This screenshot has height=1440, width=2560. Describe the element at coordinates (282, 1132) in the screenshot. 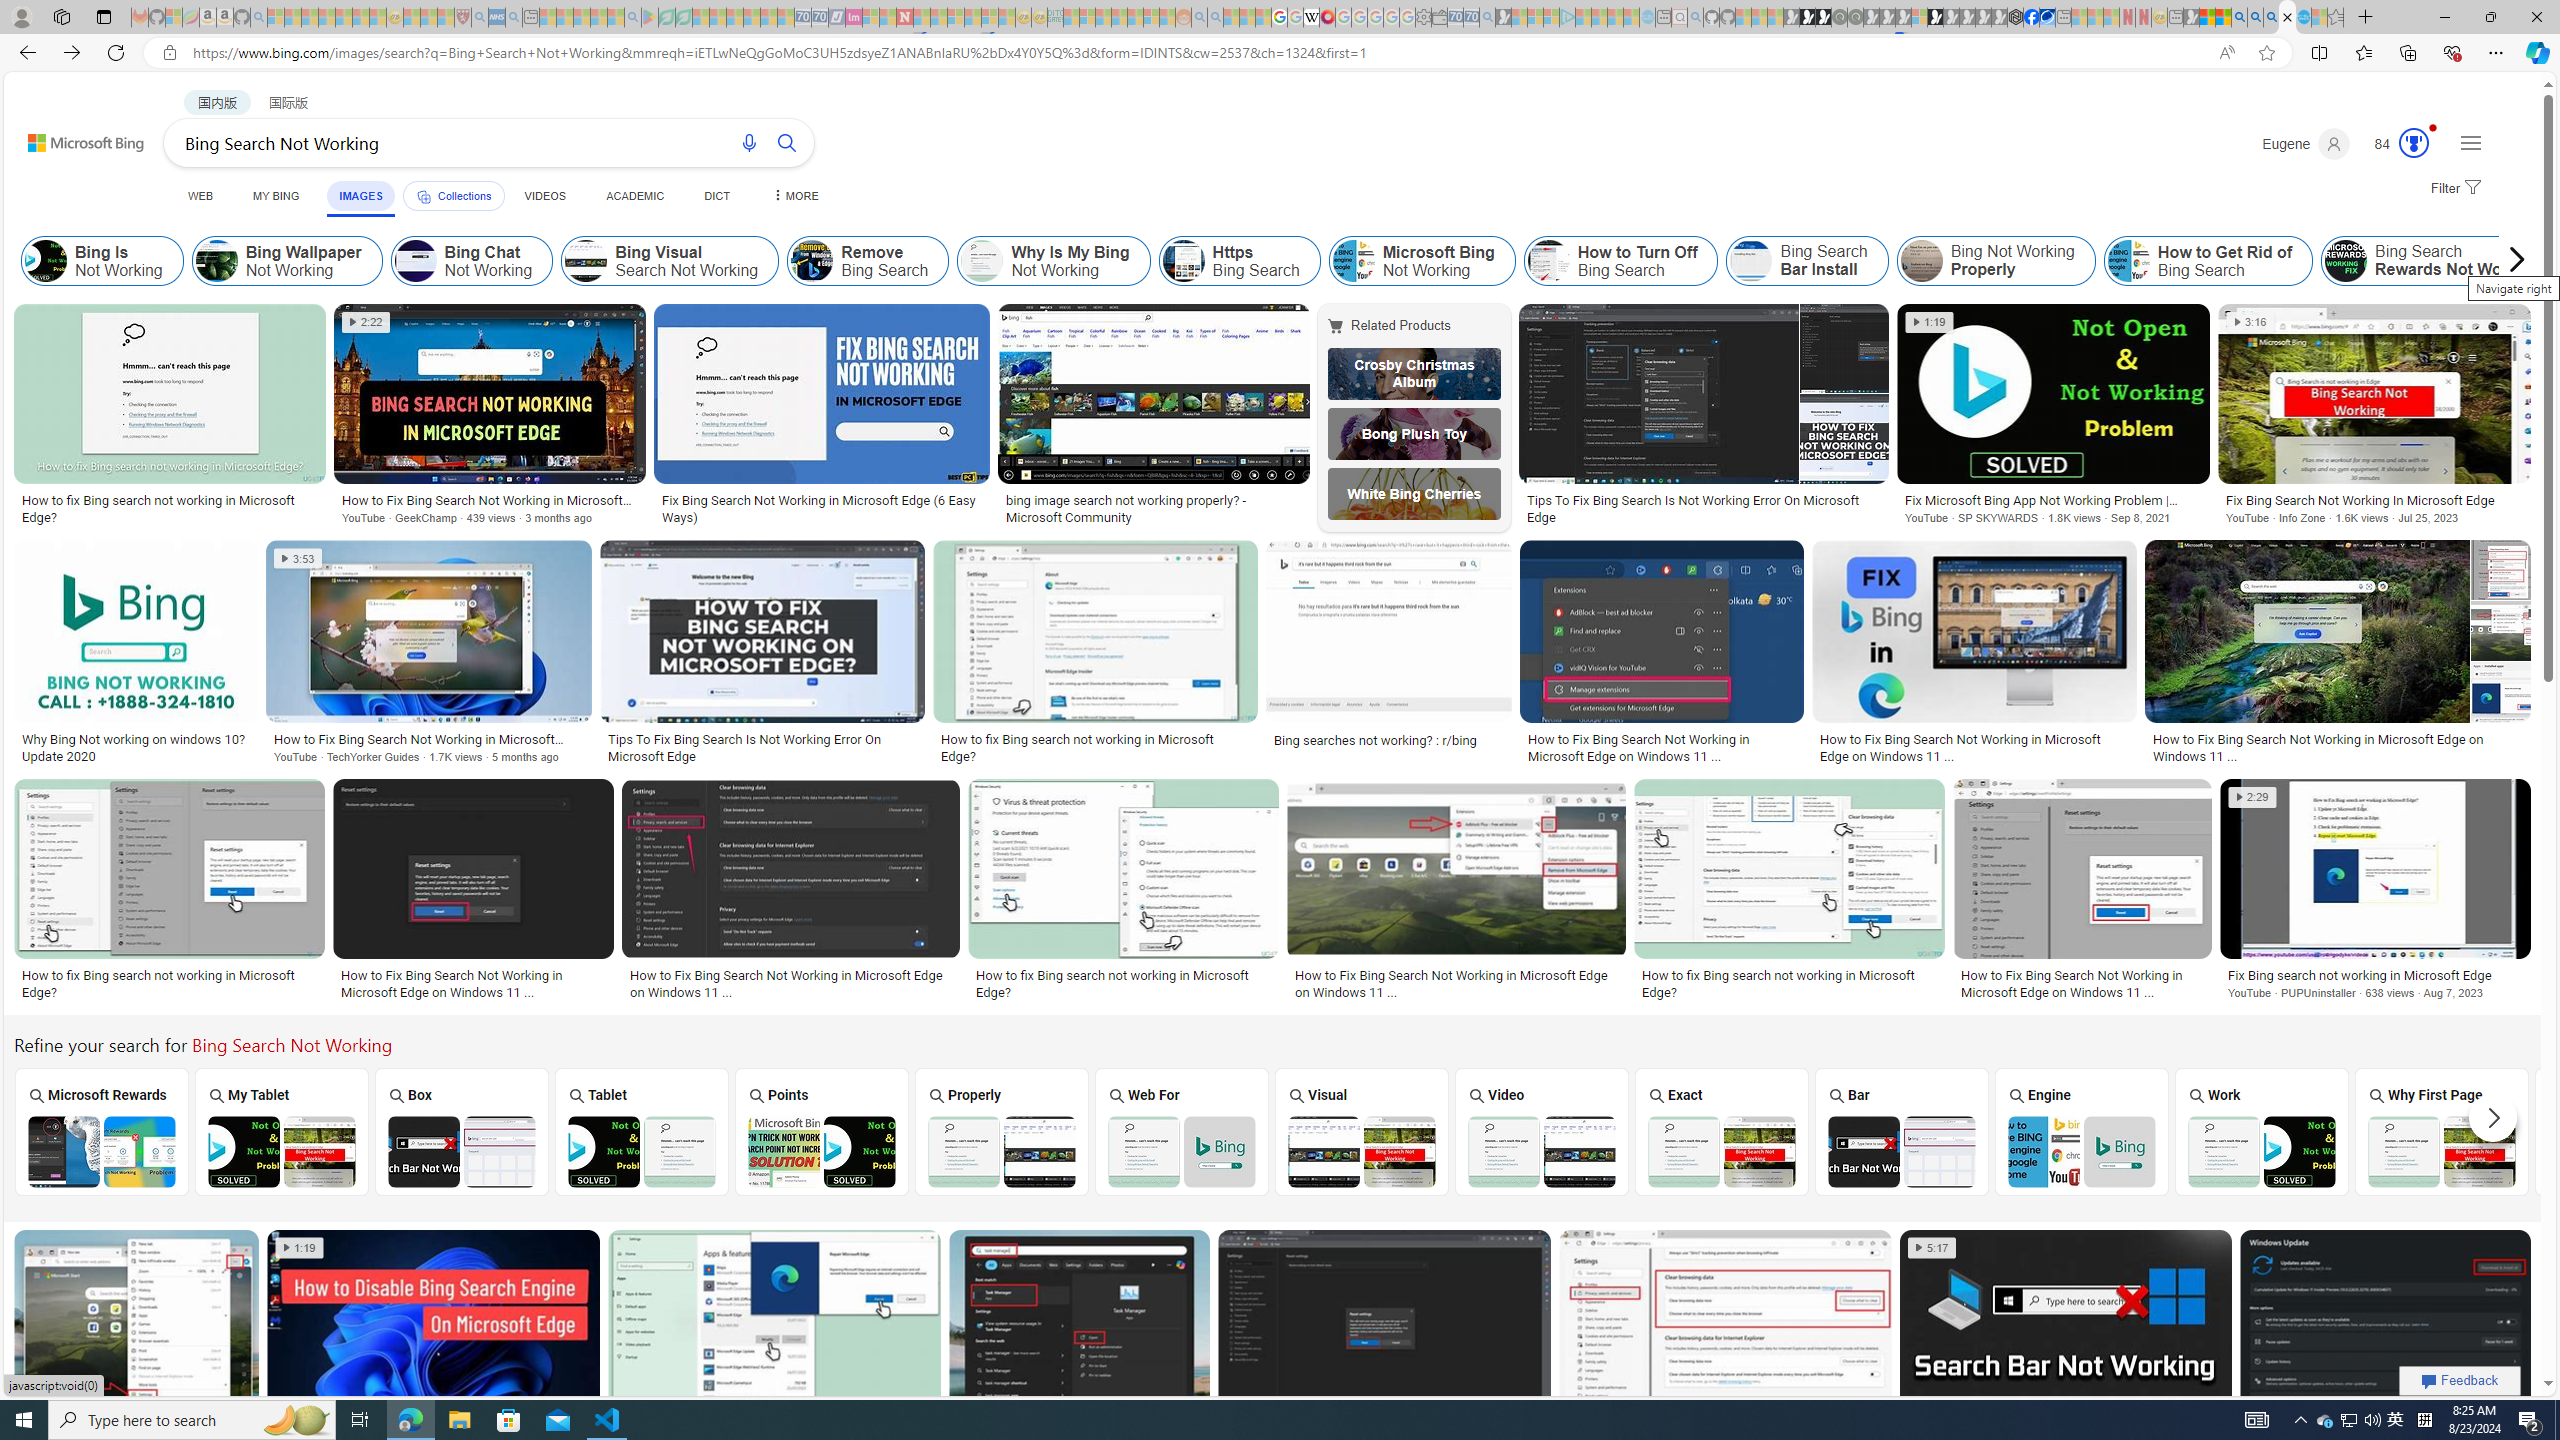

I see `Bing Search Not Working On My Tablet My Tablet` at that location.